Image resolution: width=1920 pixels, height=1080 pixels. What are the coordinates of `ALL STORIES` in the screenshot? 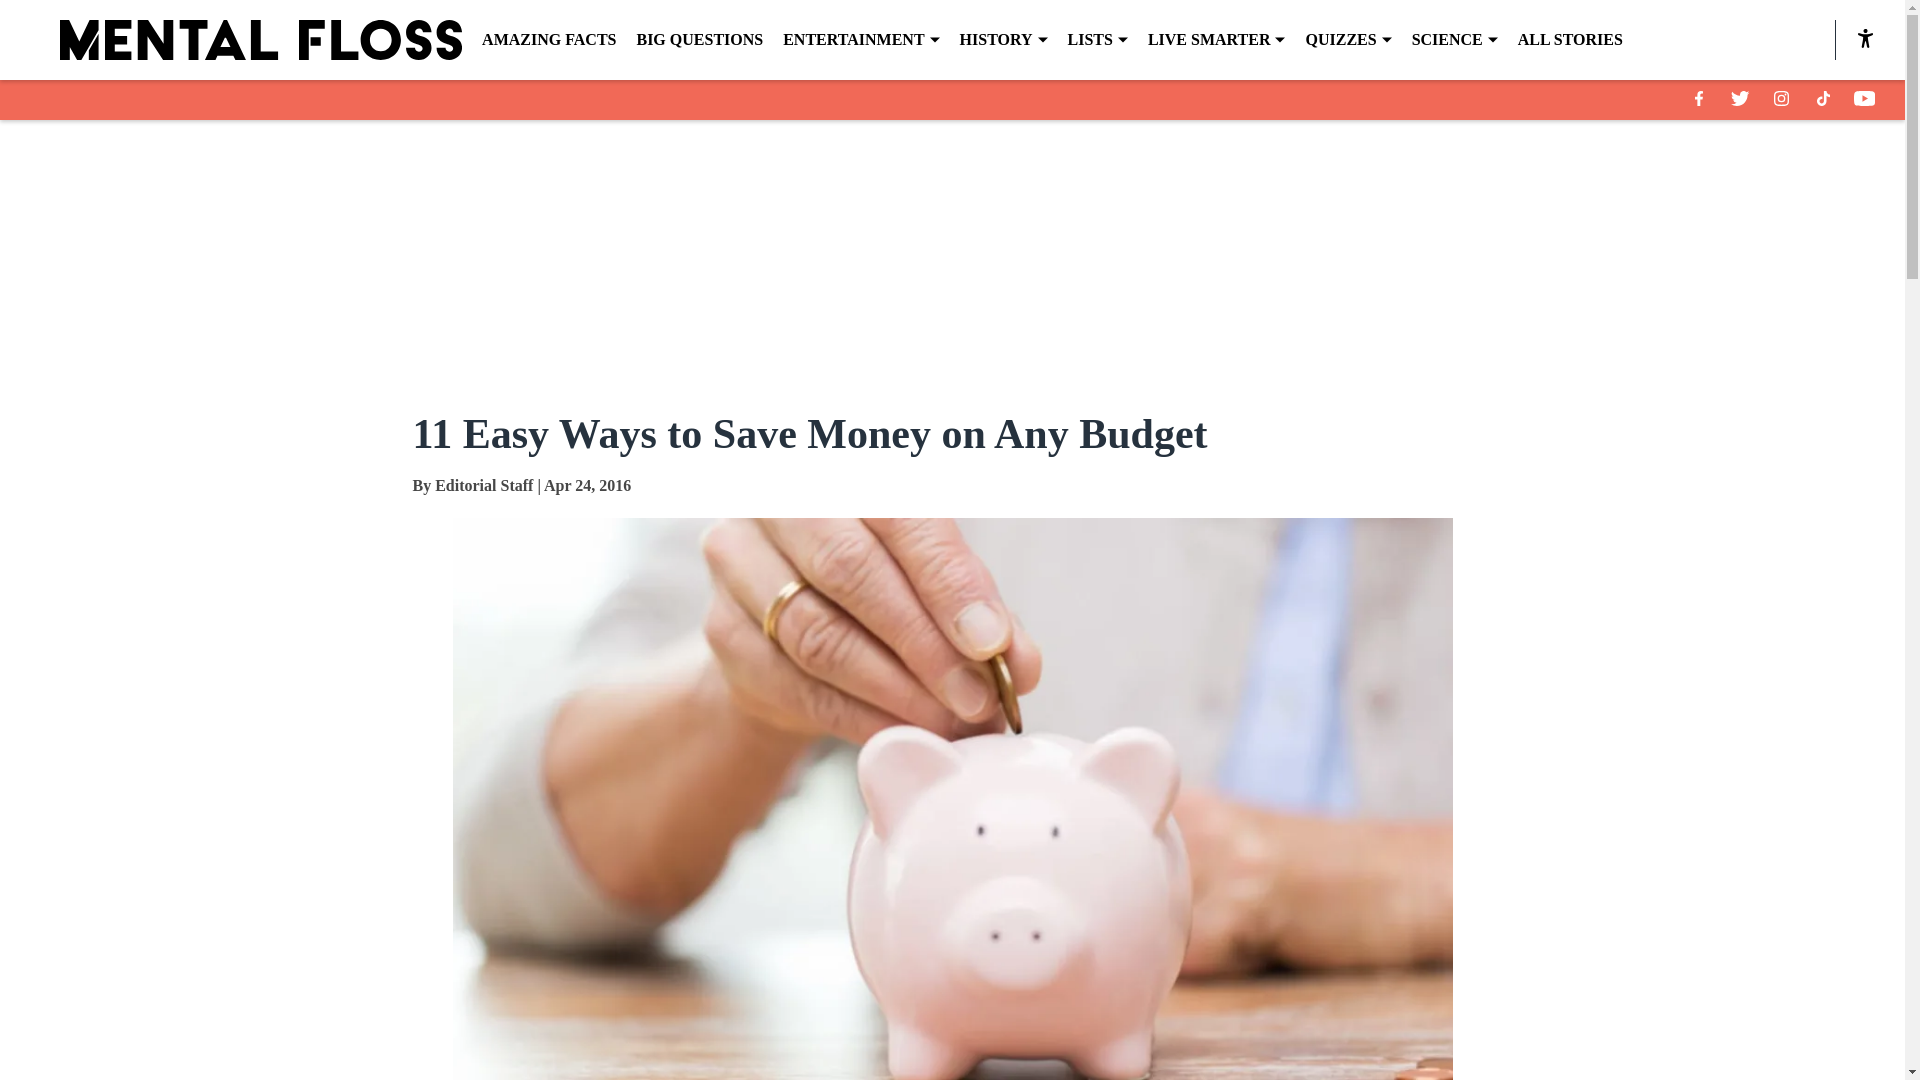 It's located at (1570, 40).